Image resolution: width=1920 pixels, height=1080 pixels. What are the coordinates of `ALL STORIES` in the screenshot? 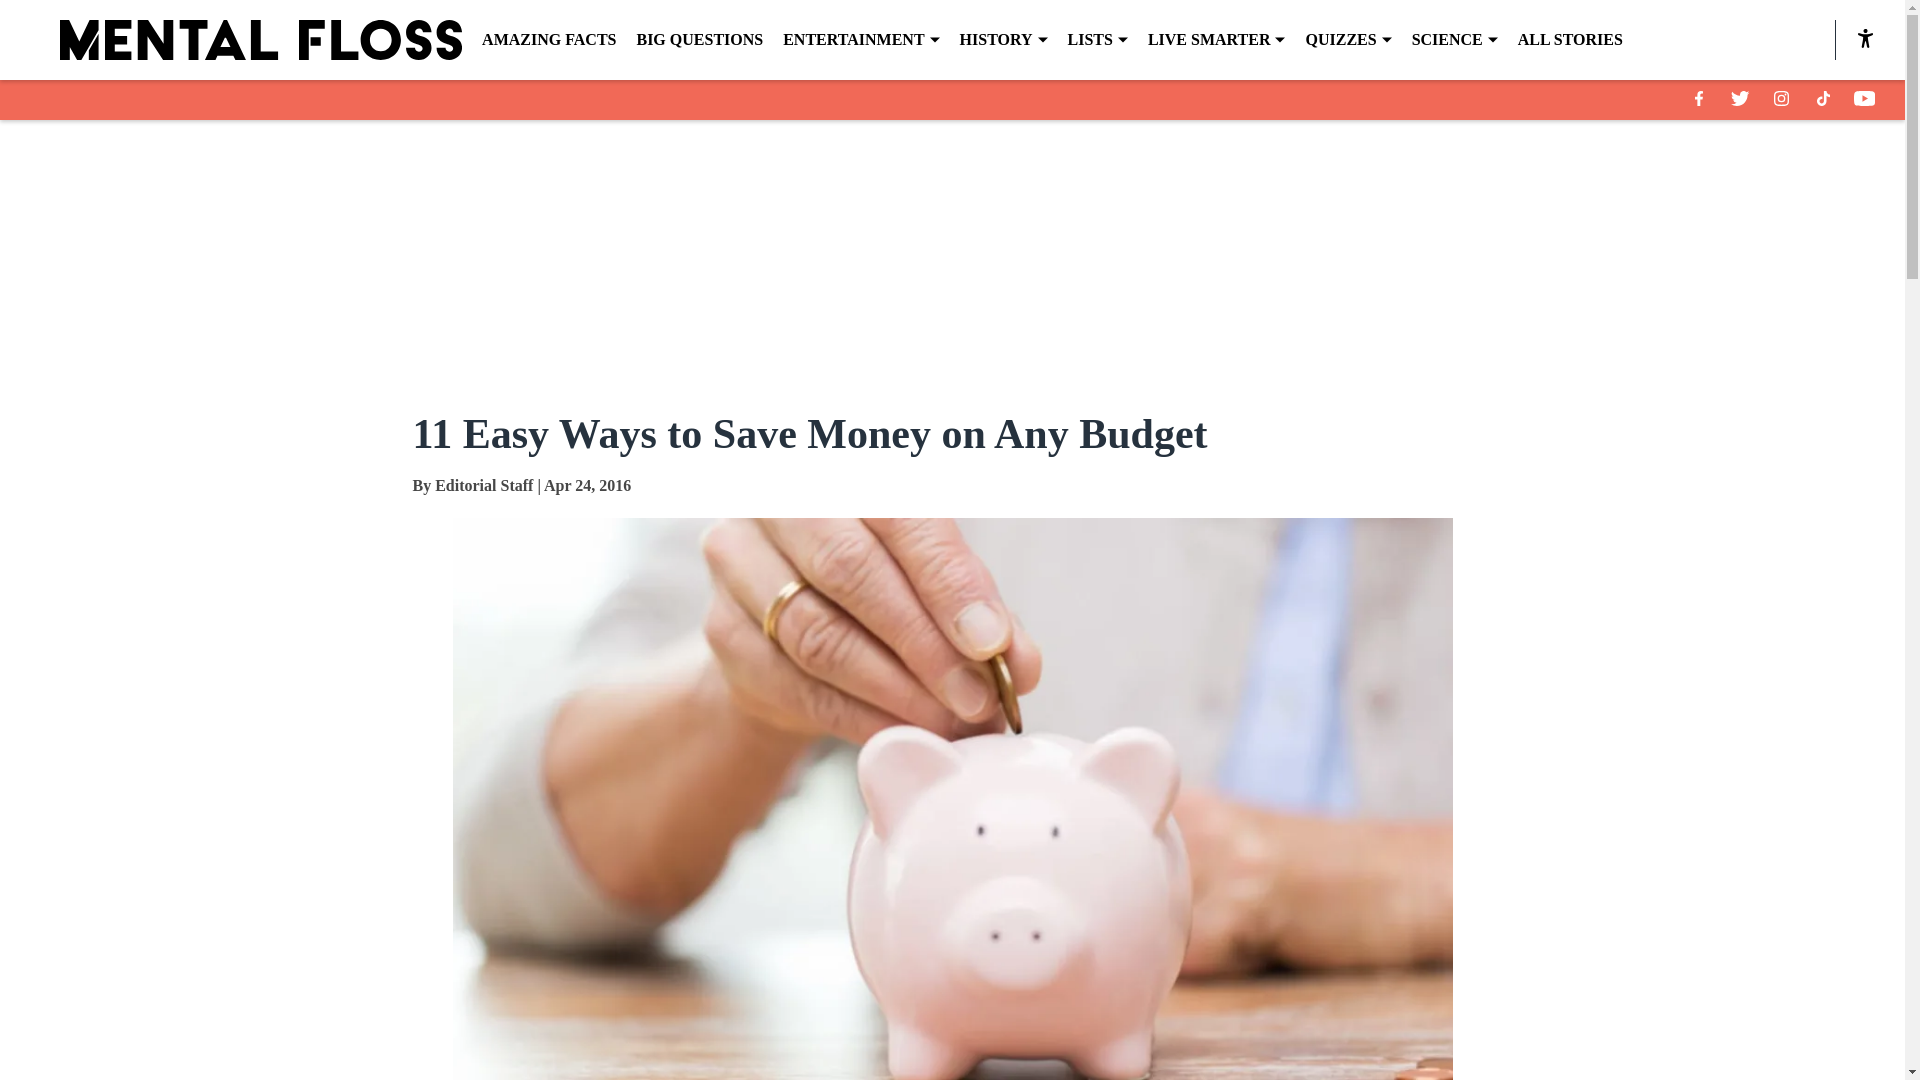 It's located at (1570, 40).